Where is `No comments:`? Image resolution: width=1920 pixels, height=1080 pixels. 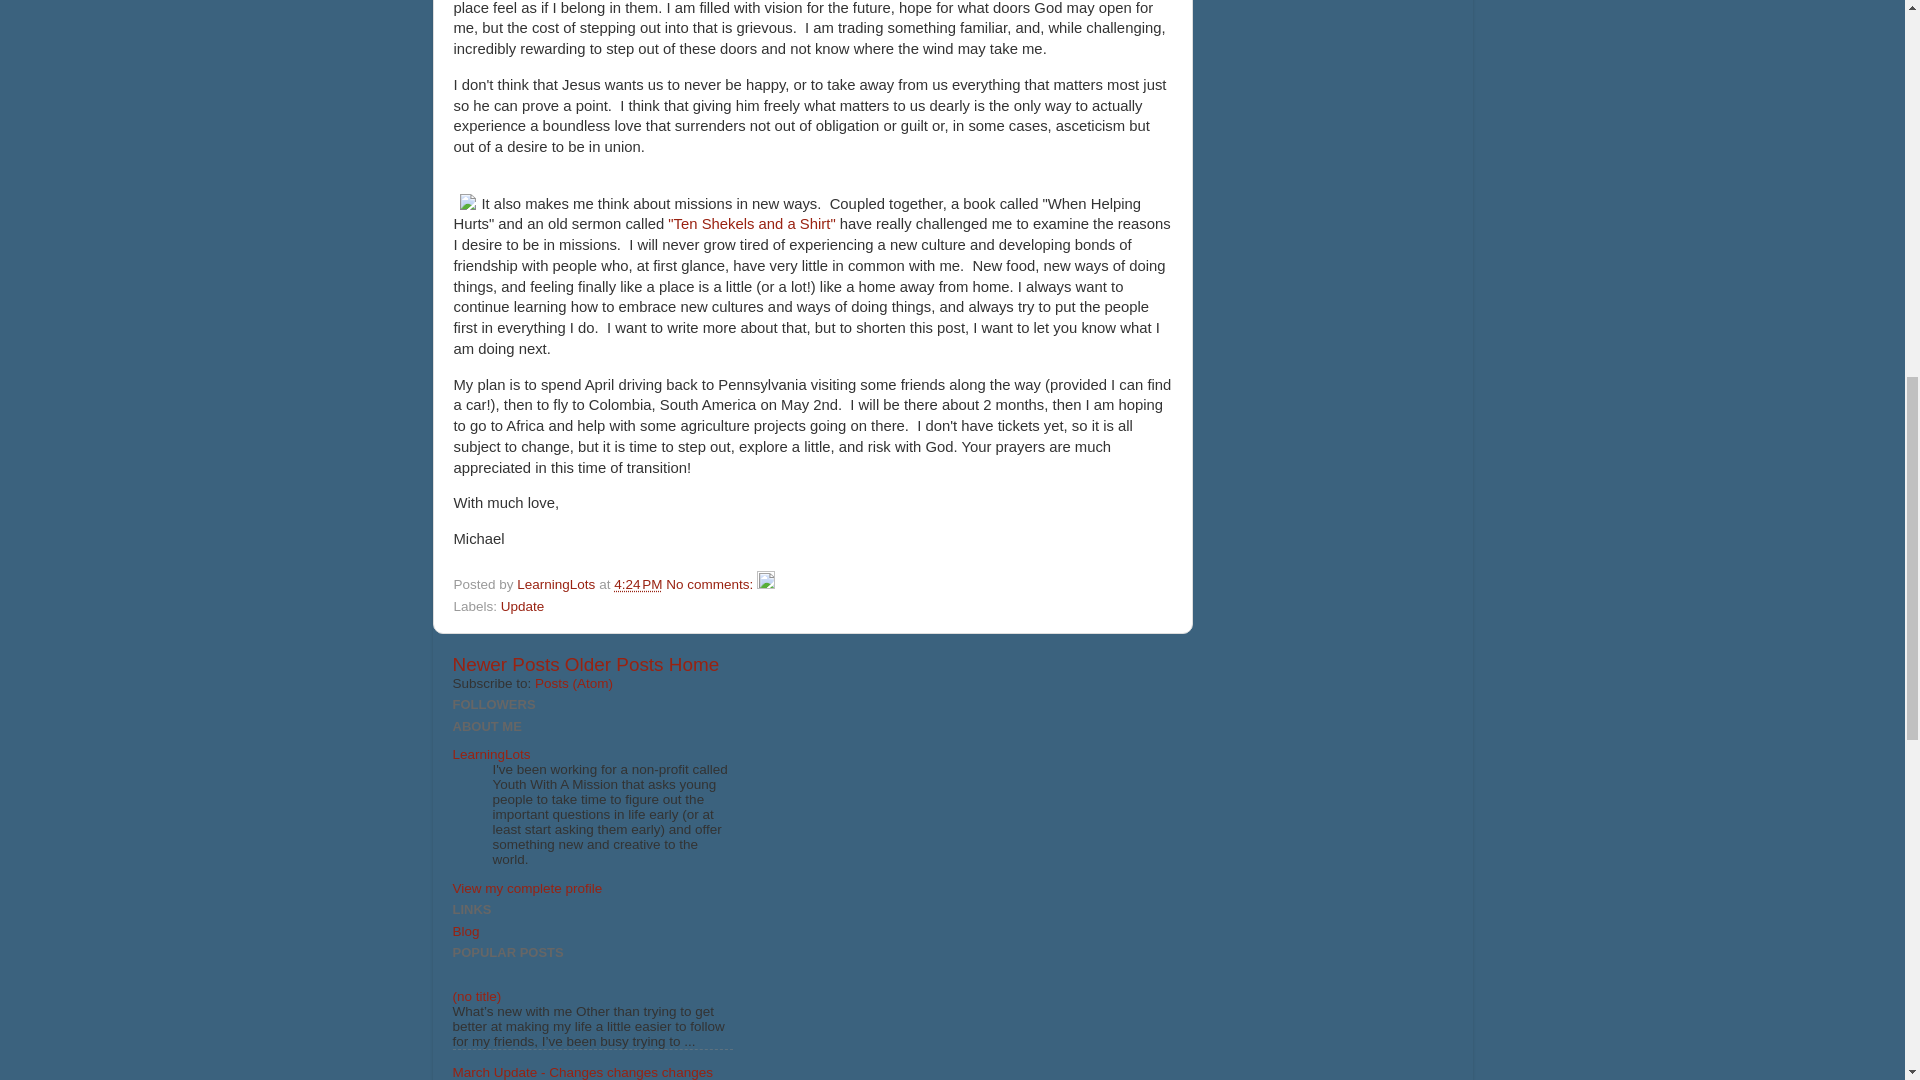 No comments: is located at coordinates (711, 584).